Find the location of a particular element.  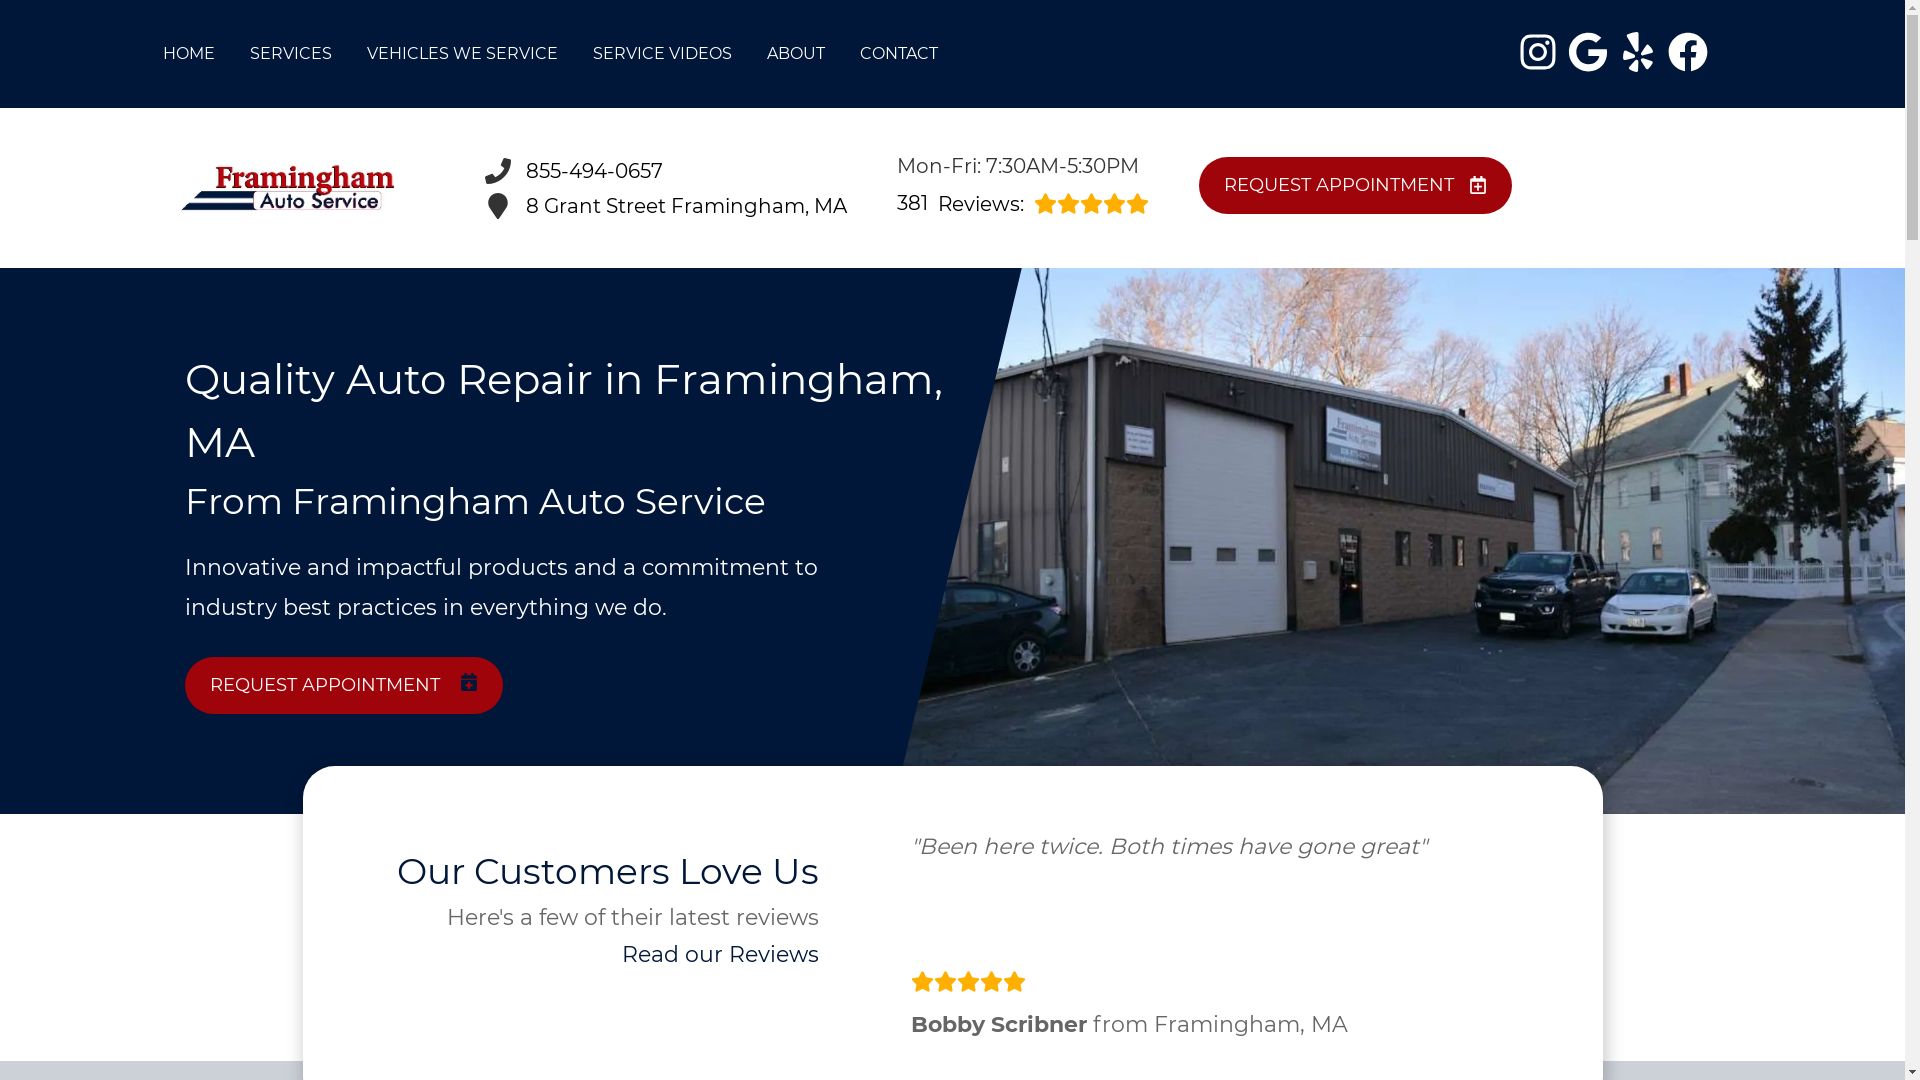

VEHICLES WE SERVICE is located at coordinates (461, 54).